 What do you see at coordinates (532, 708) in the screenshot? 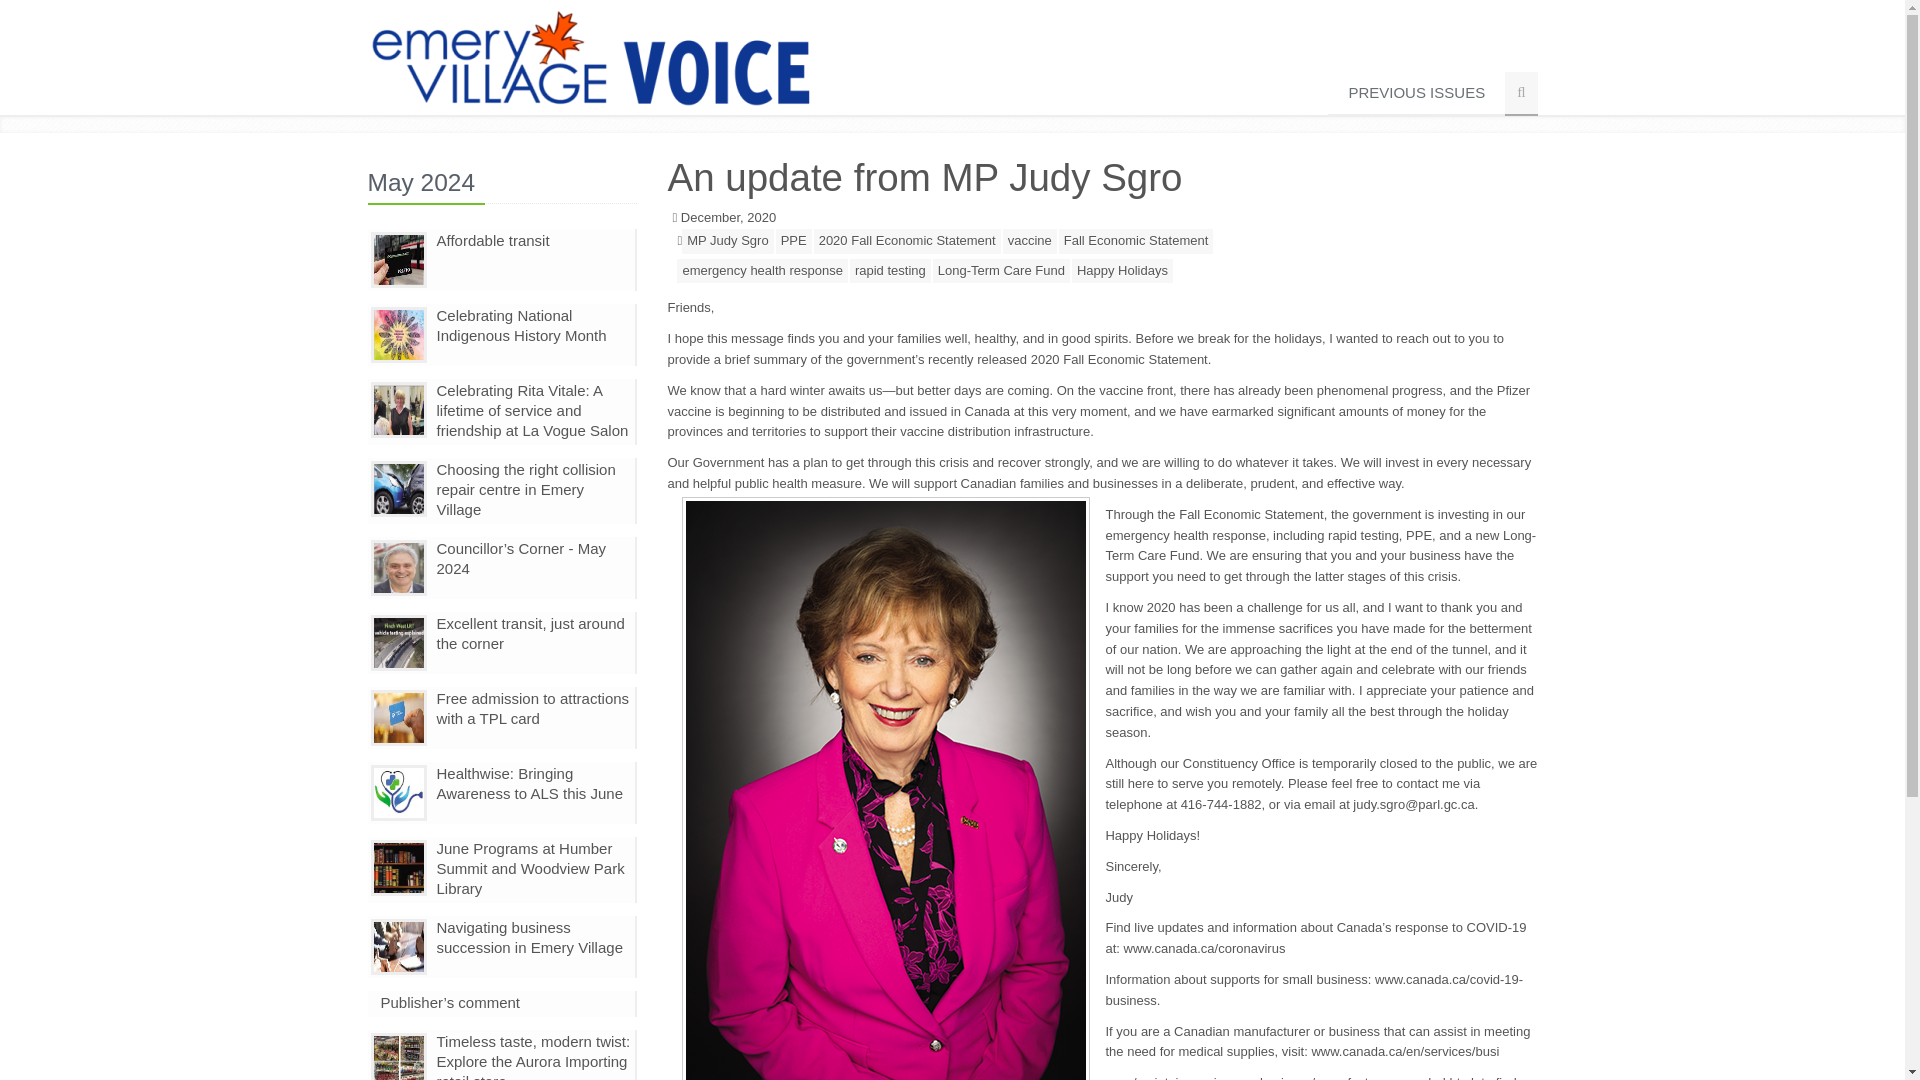
I see `Free admission to attractions with a TPL card` at bounding box center [532, 708].